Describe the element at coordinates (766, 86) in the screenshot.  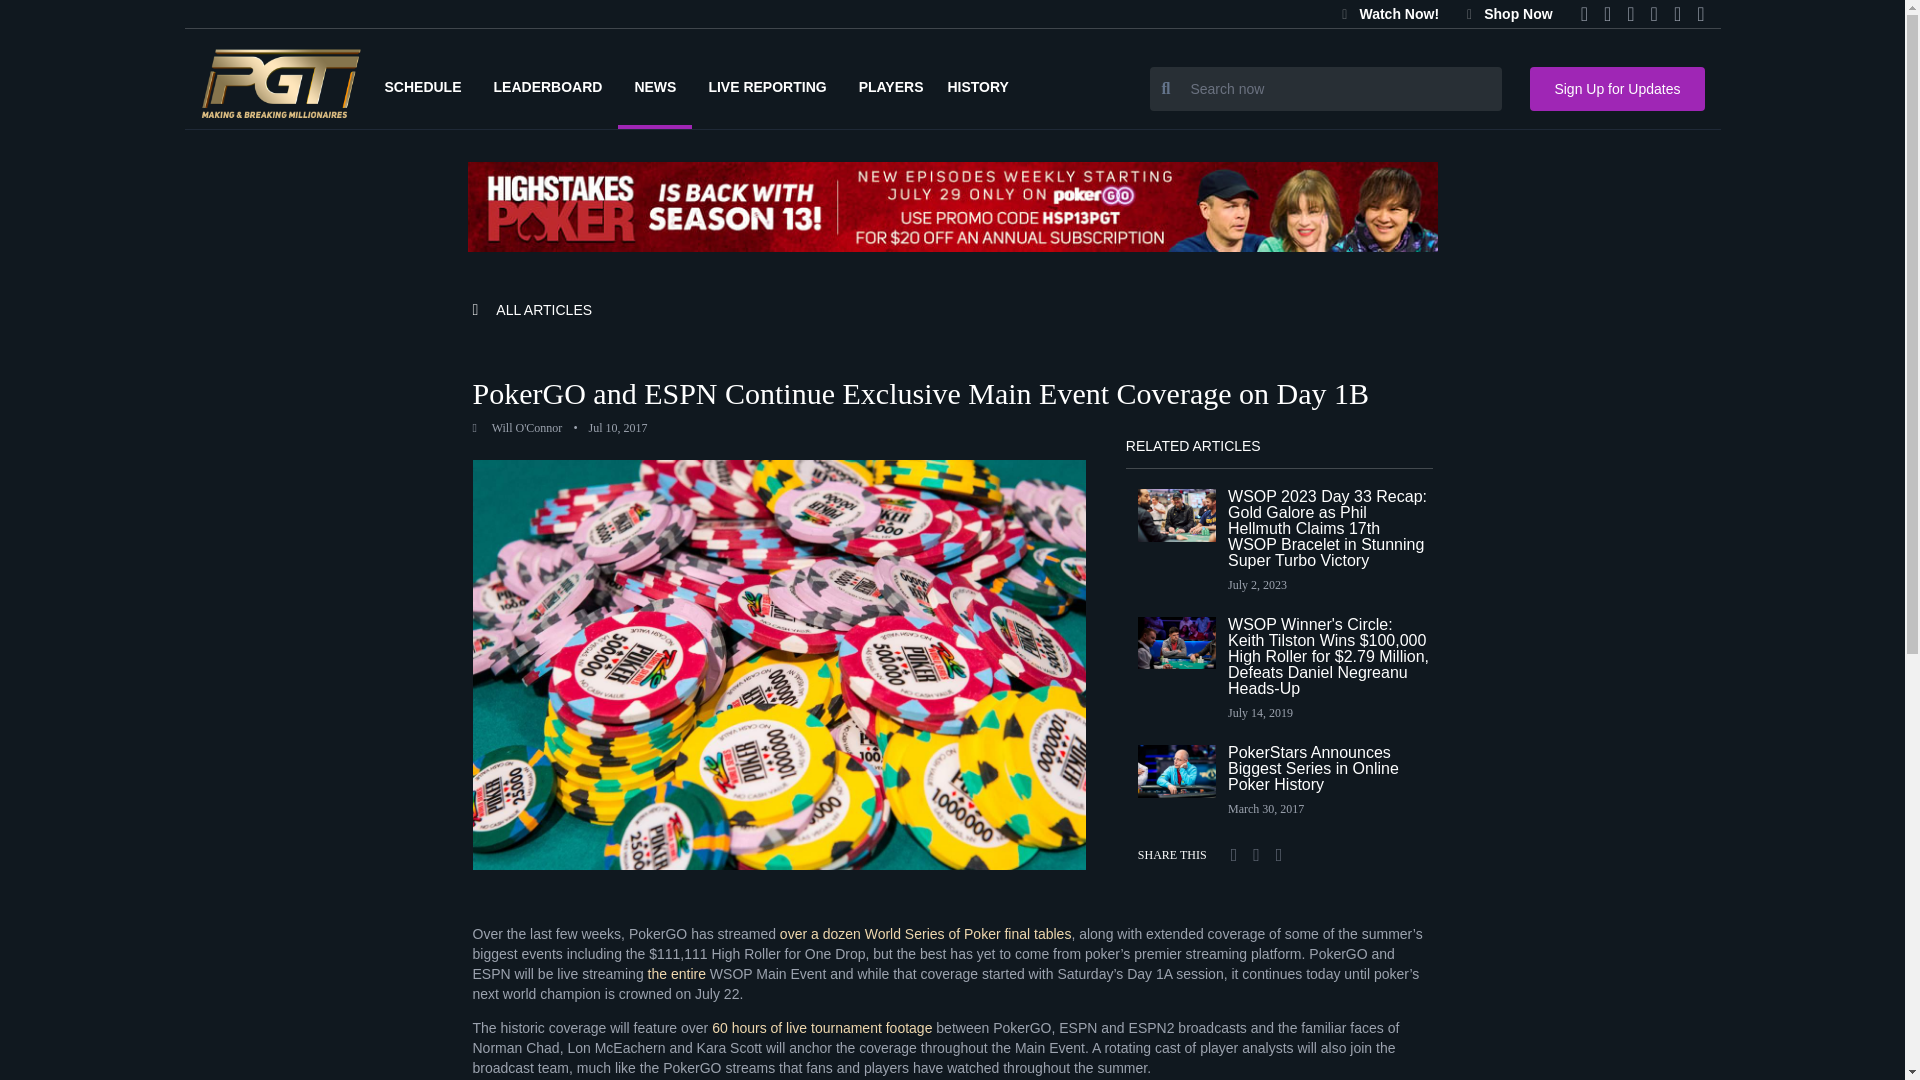
I see `LIVE REPORTING` at that location.